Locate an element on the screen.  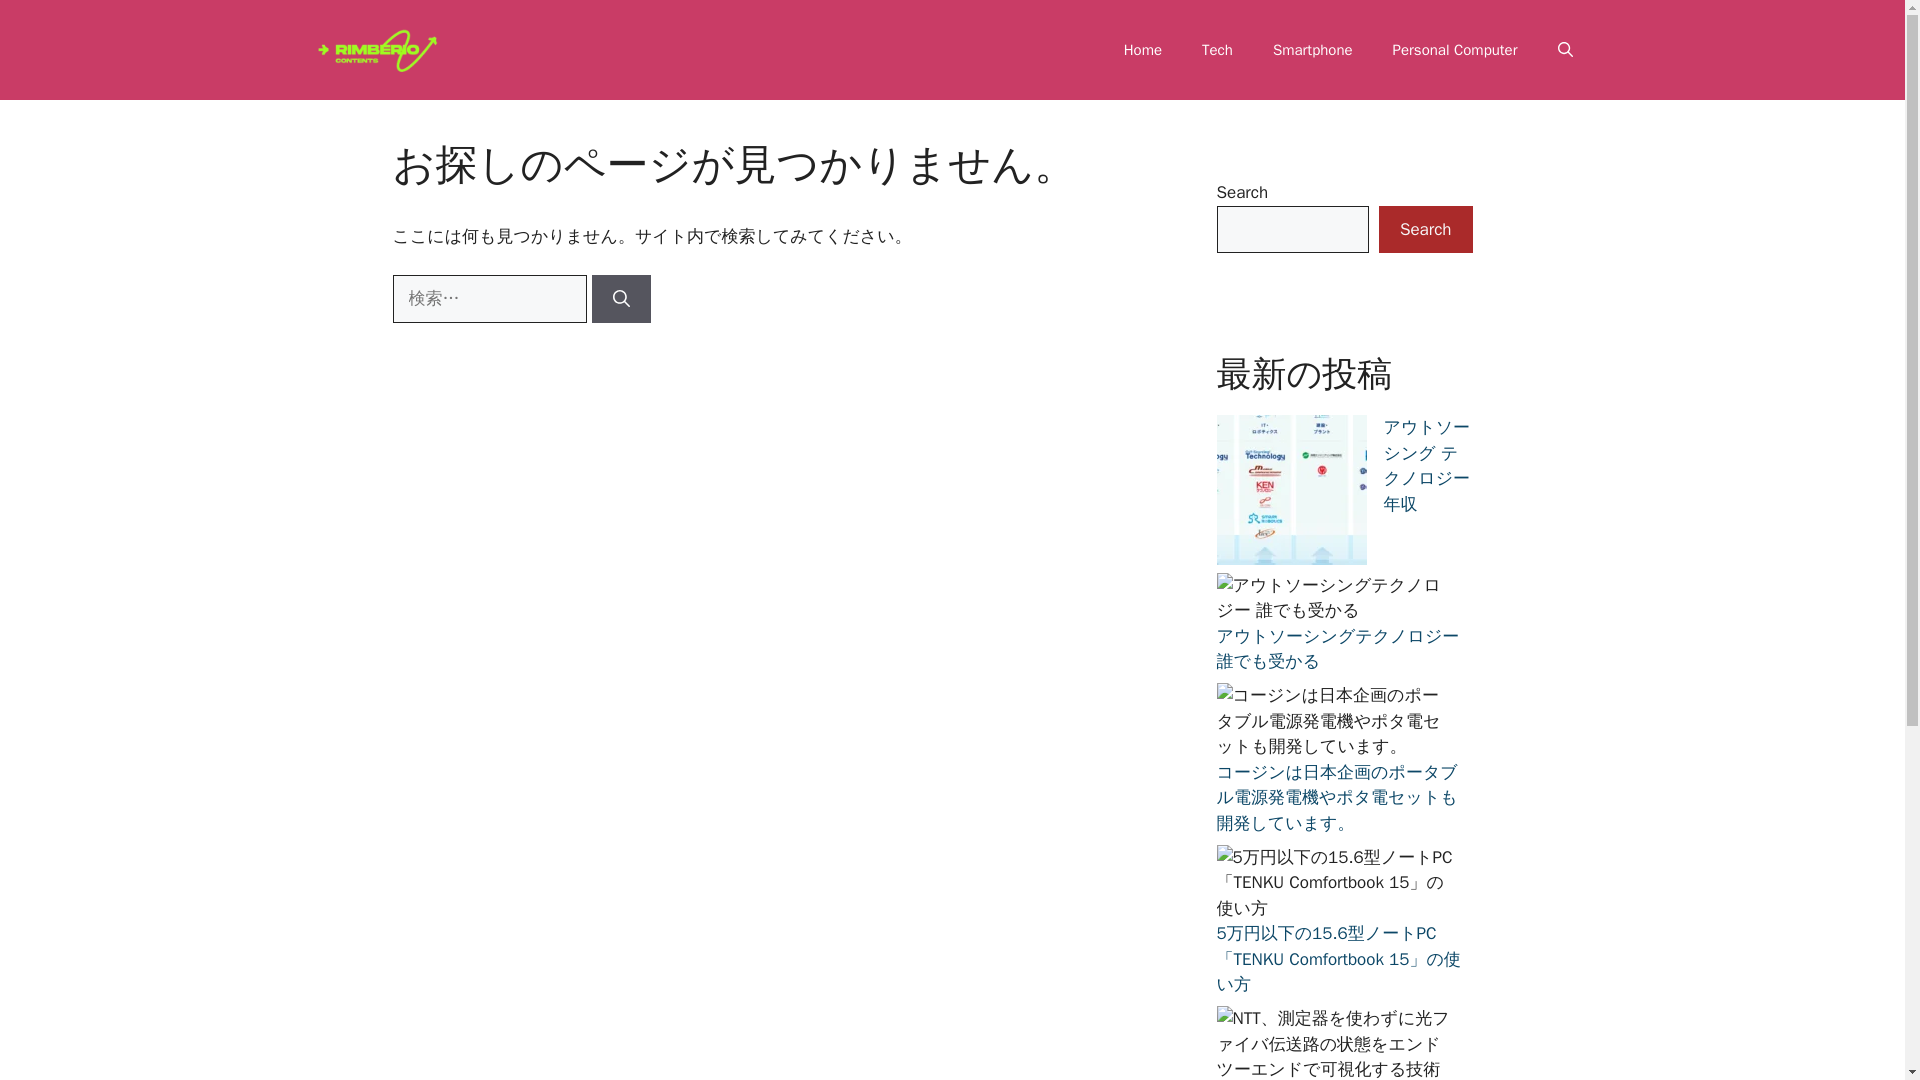
Search is located at coordinates (1425, 230).